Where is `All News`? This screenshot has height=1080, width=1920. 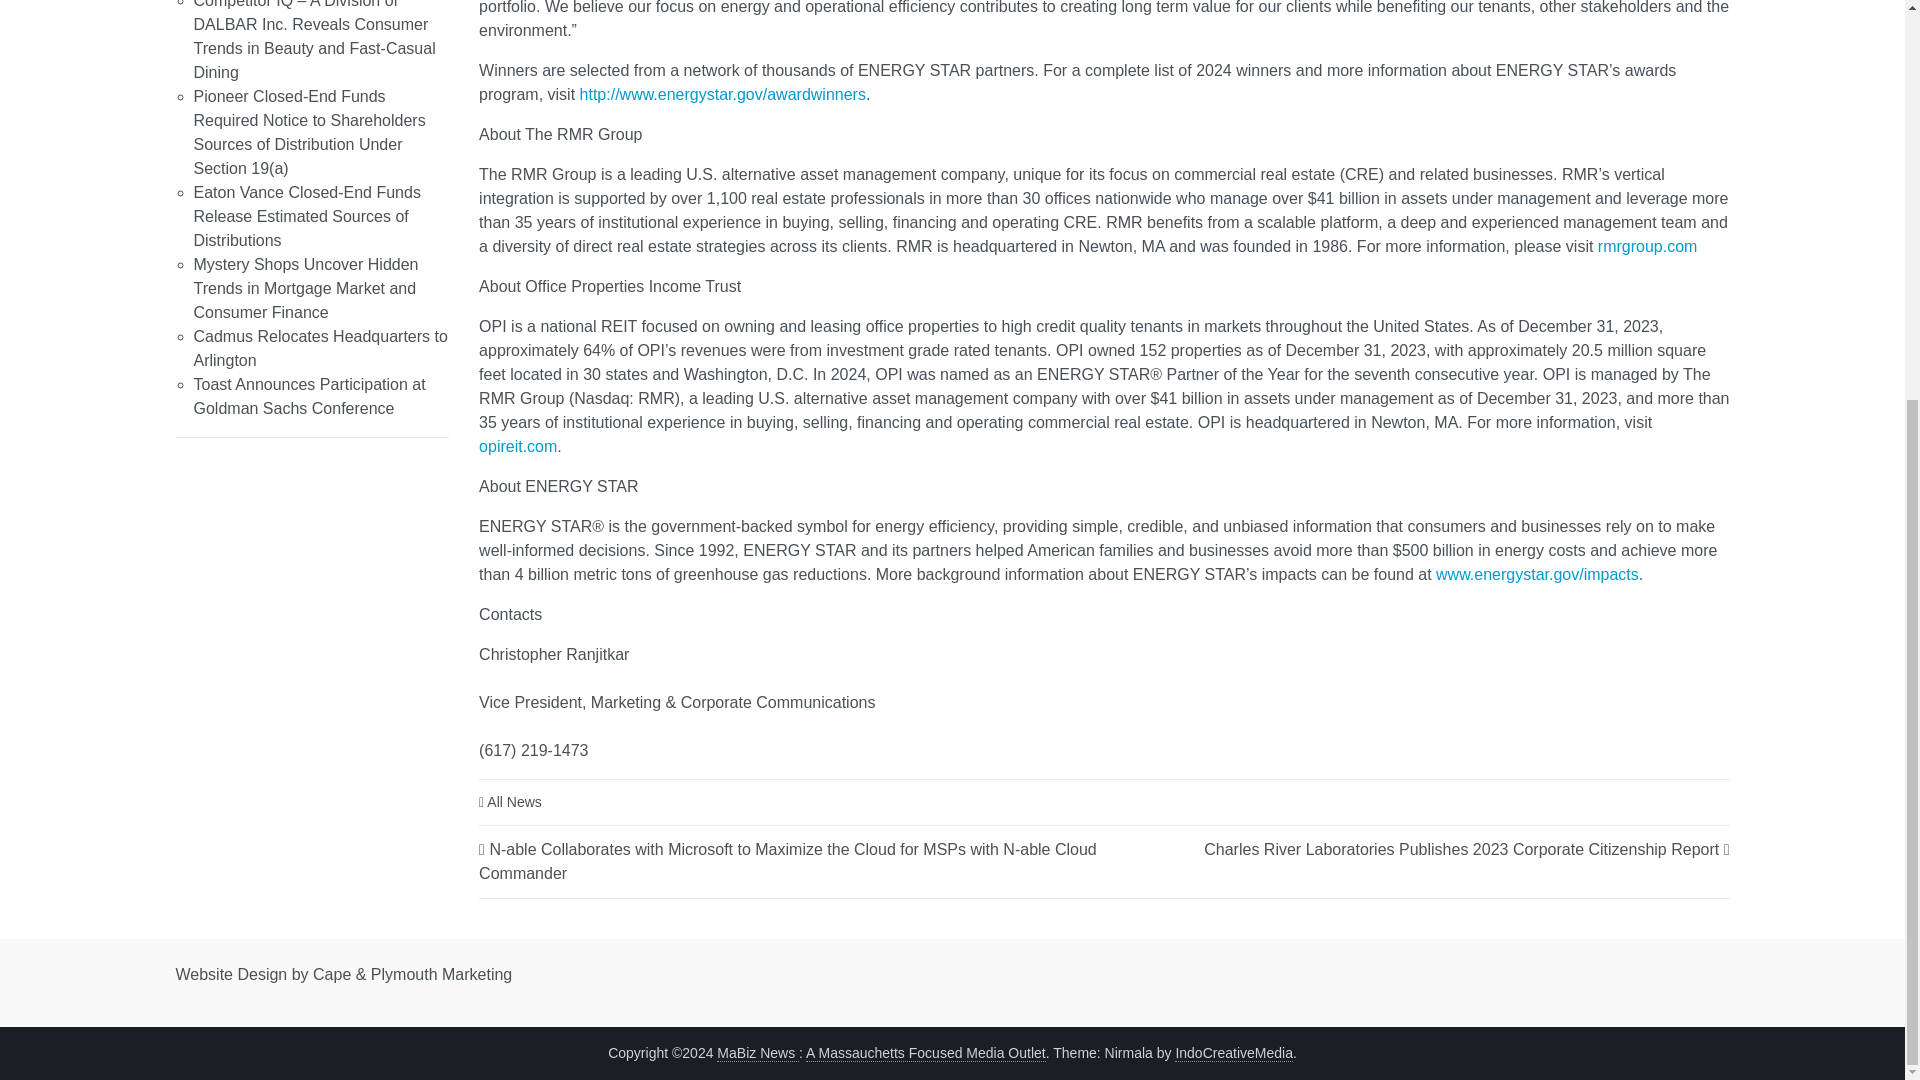 All News is located at coordinates (514, 802).